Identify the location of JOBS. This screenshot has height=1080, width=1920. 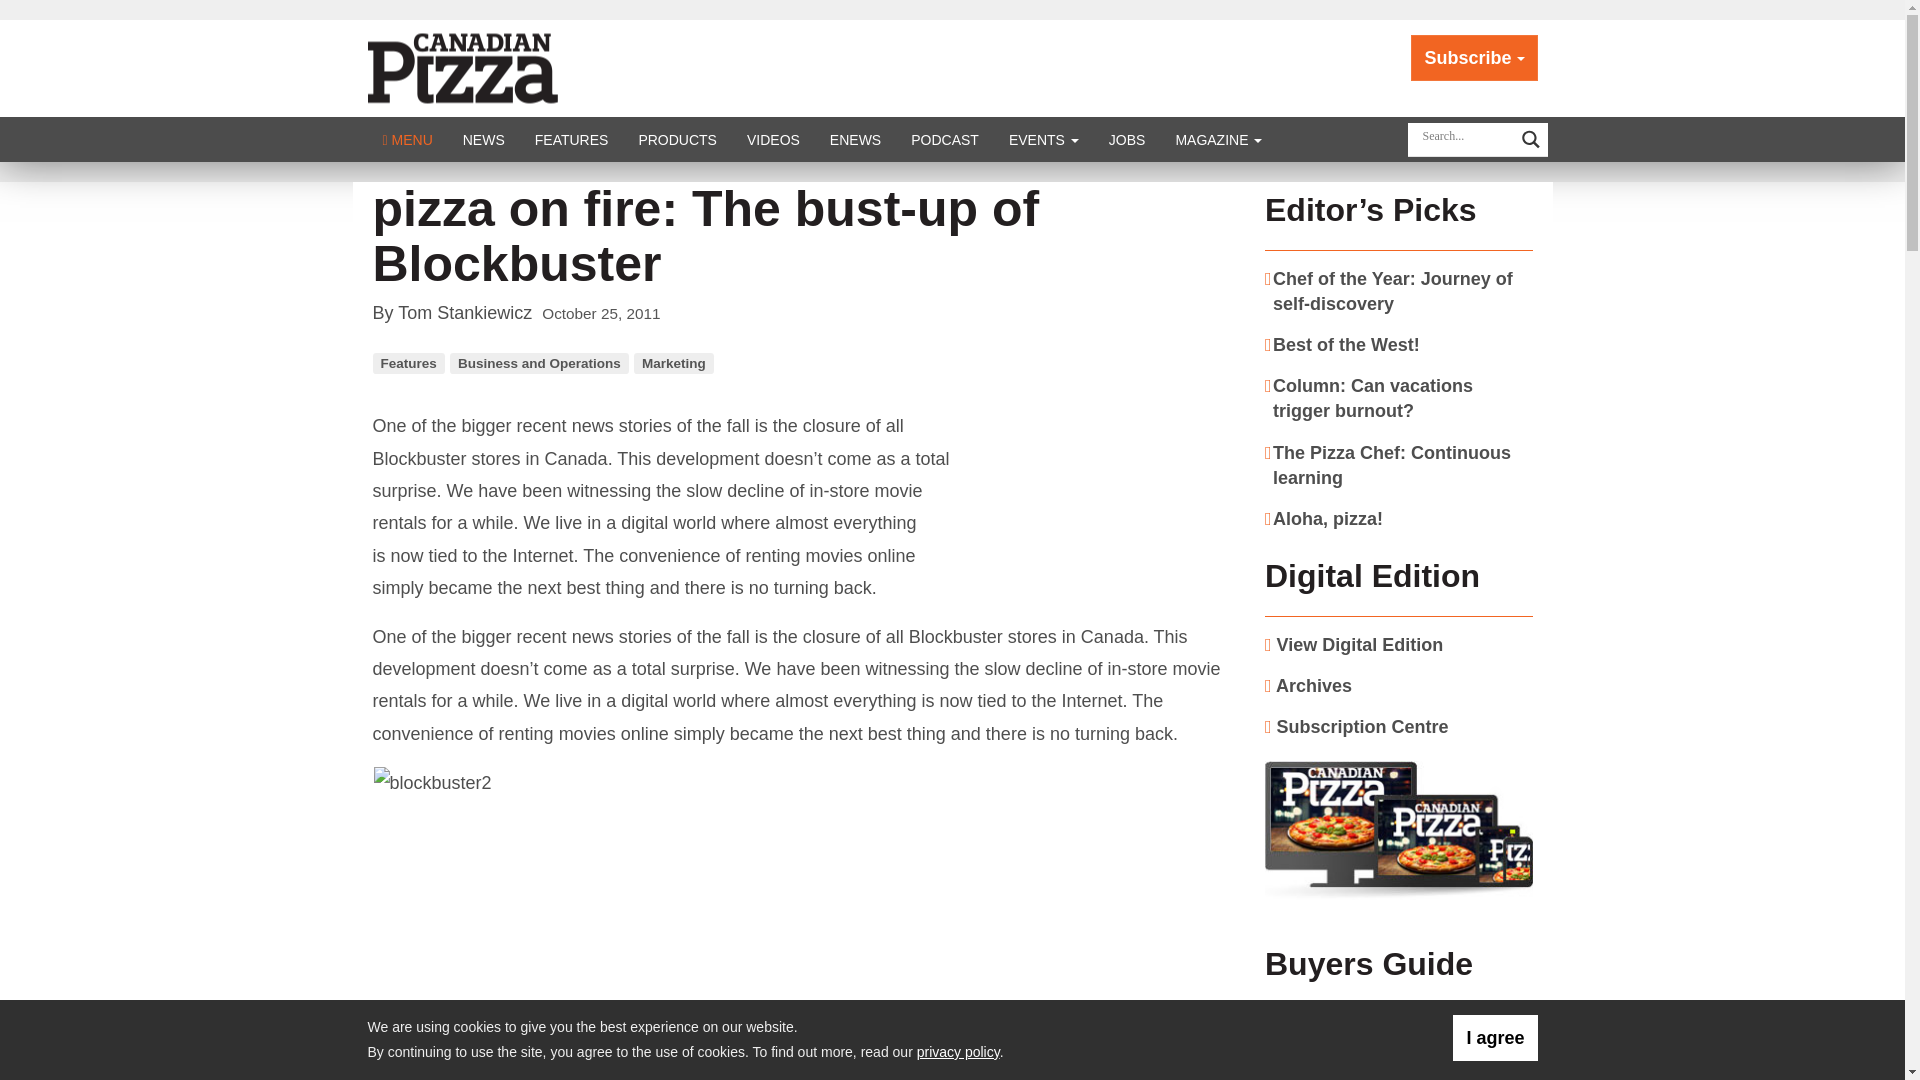
(1128, 139).